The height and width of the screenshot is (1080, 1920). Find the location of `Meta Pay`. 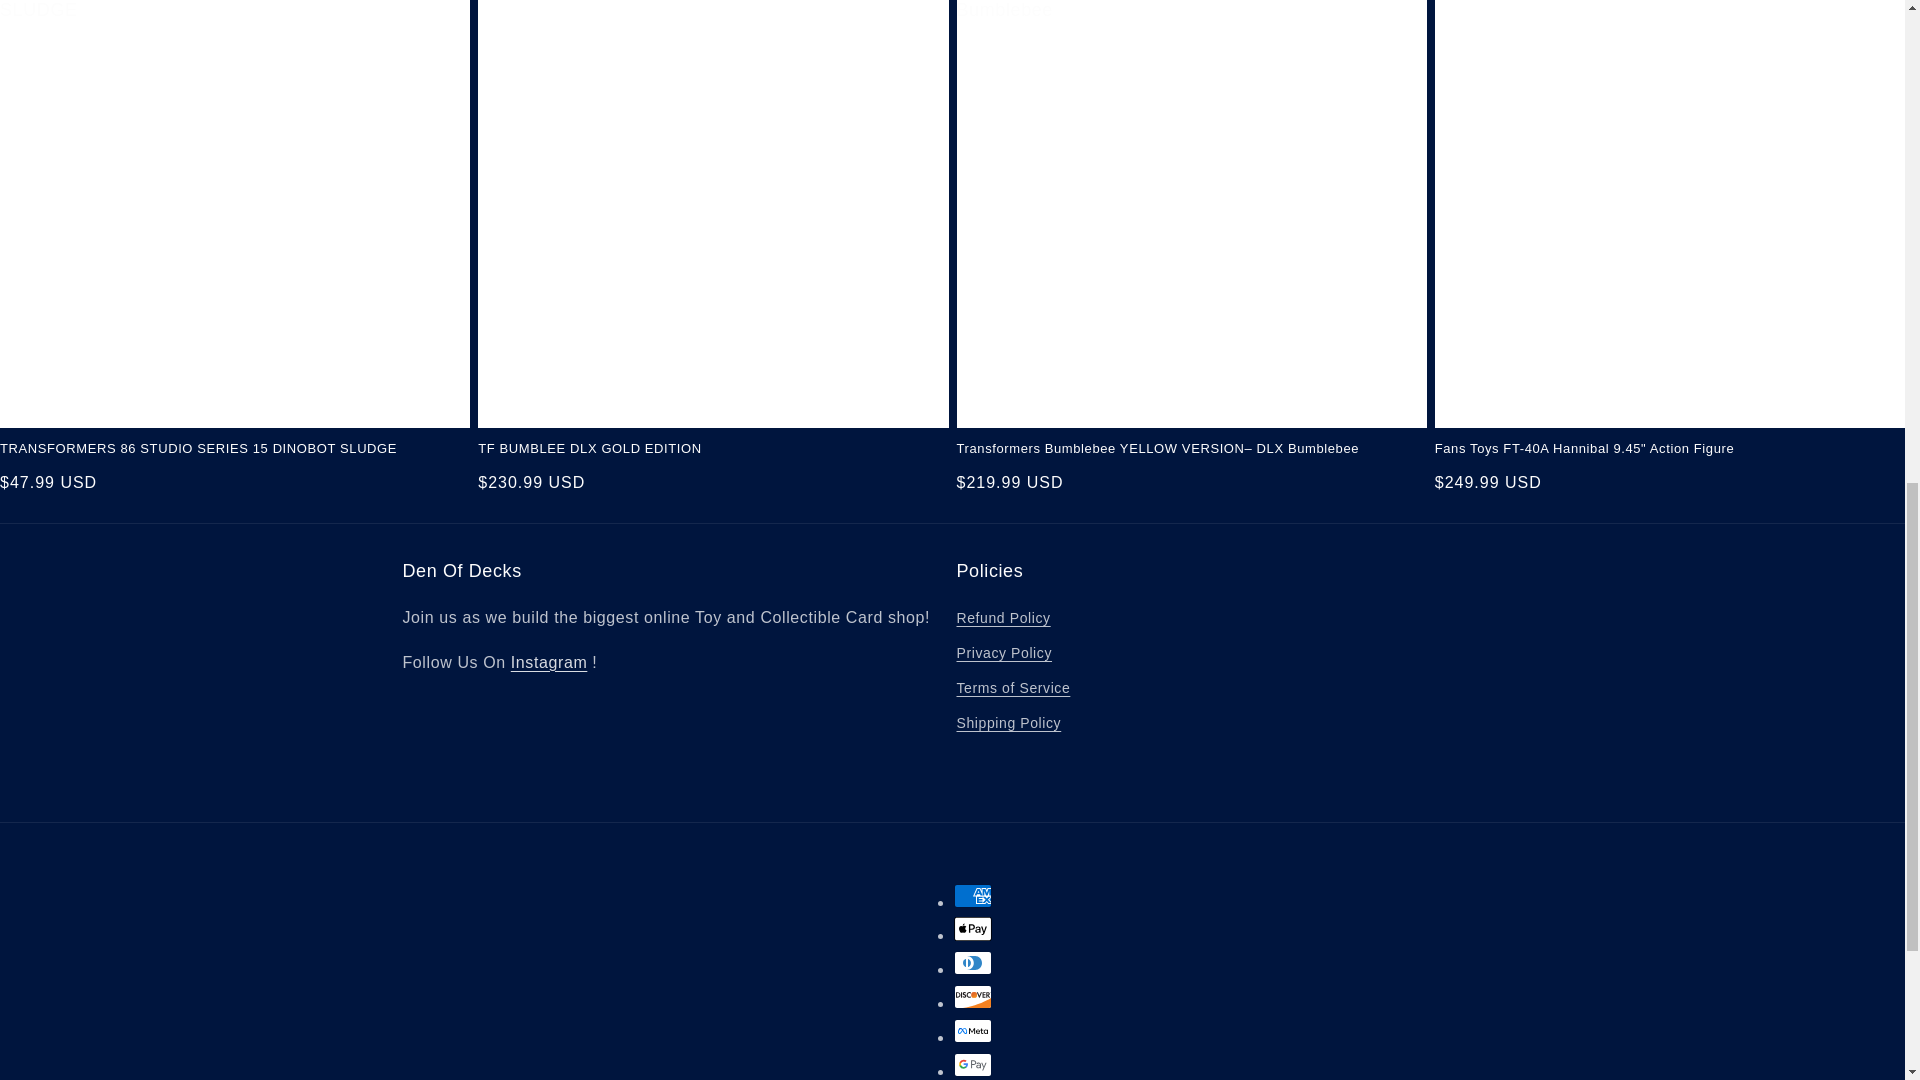

Meta Pay is located at coordinates (973, 1031).